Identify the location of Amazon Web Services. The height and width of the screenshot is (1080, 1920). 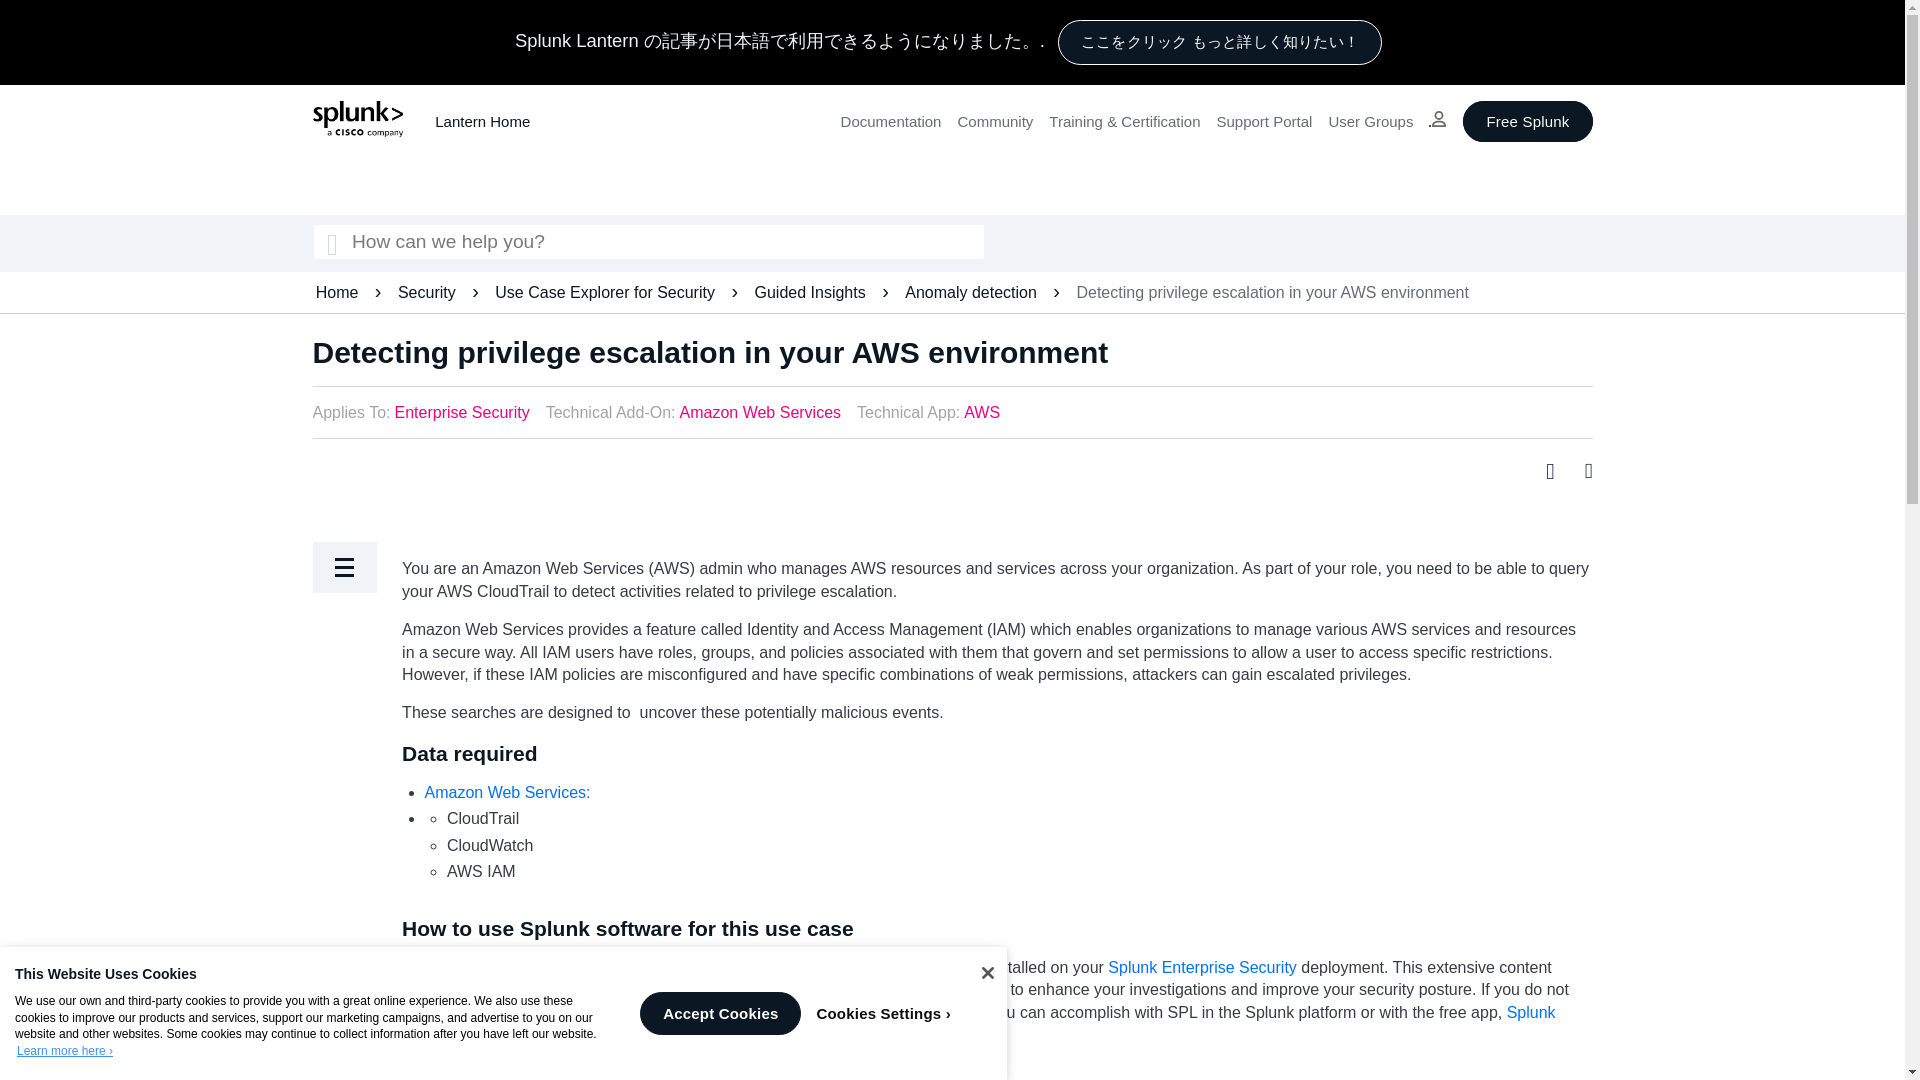
(760, 412).